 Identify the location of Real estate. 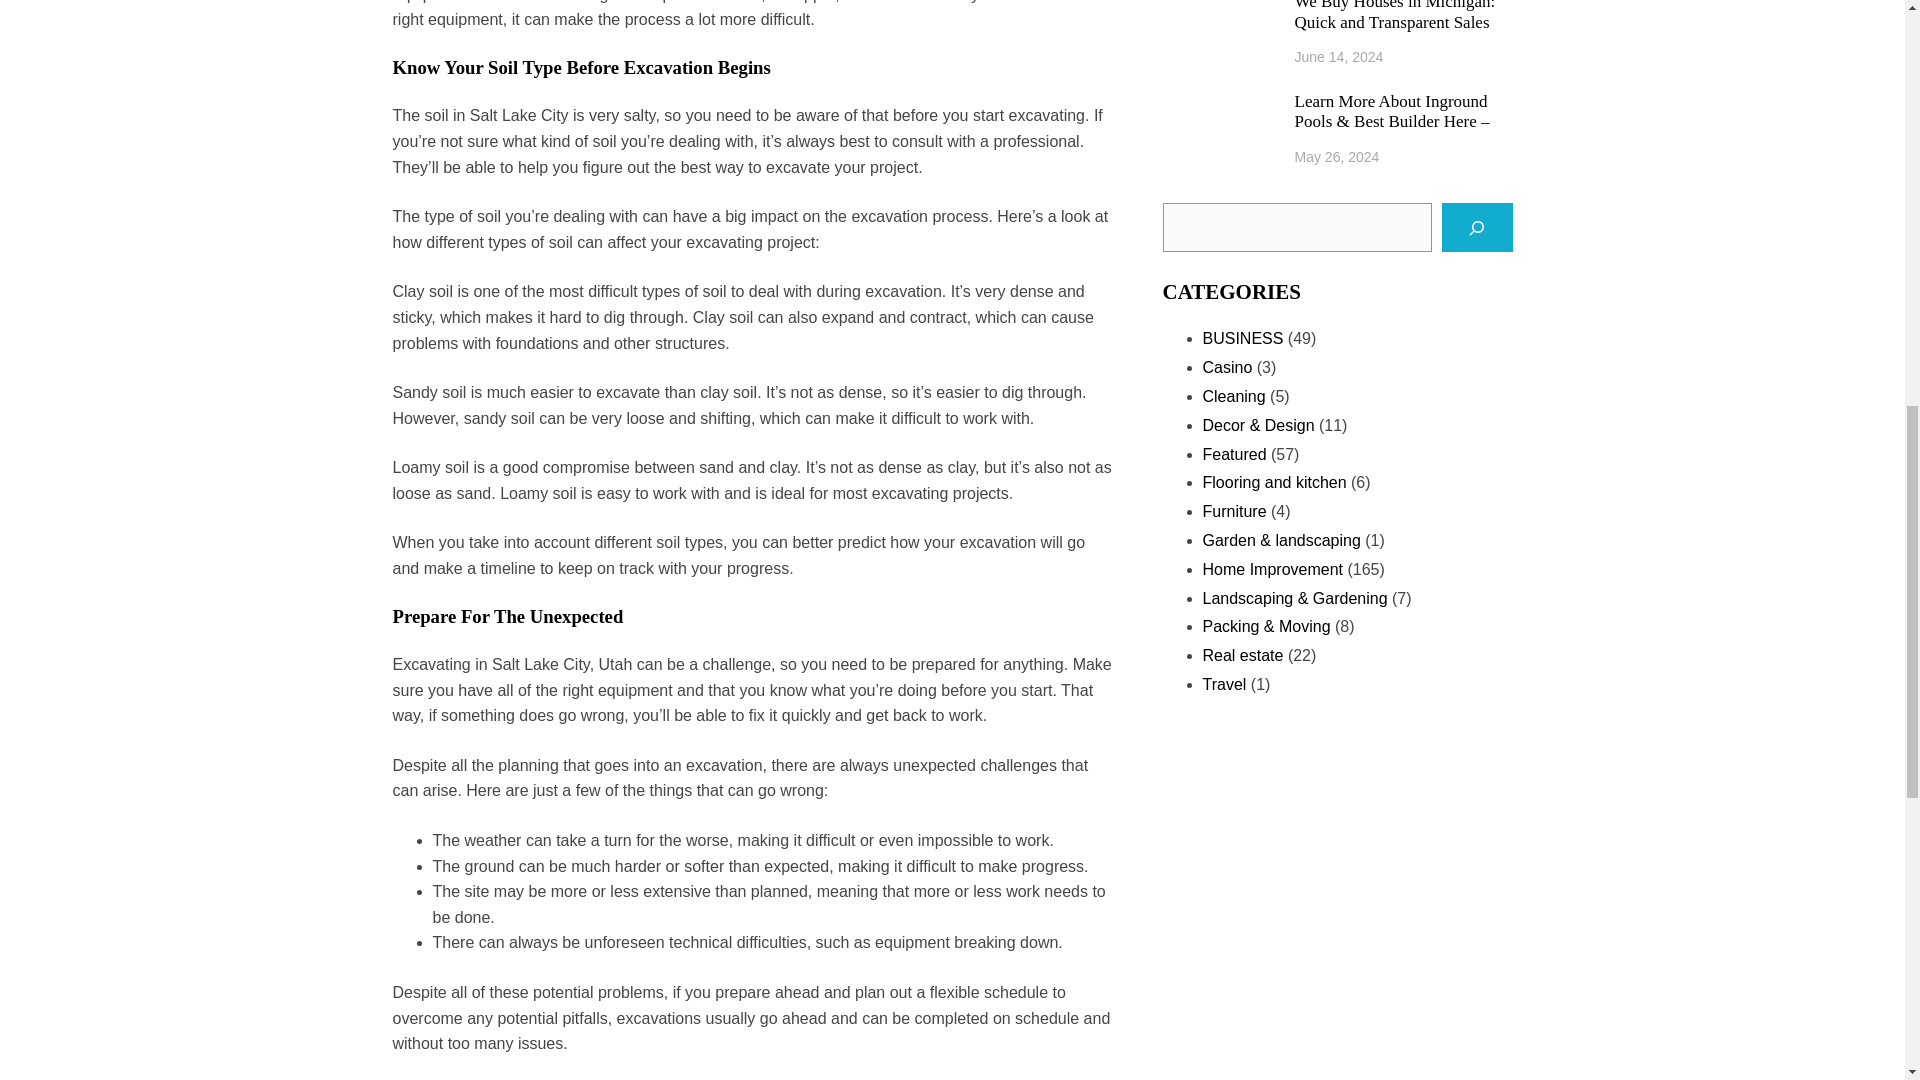
(1242, 655).